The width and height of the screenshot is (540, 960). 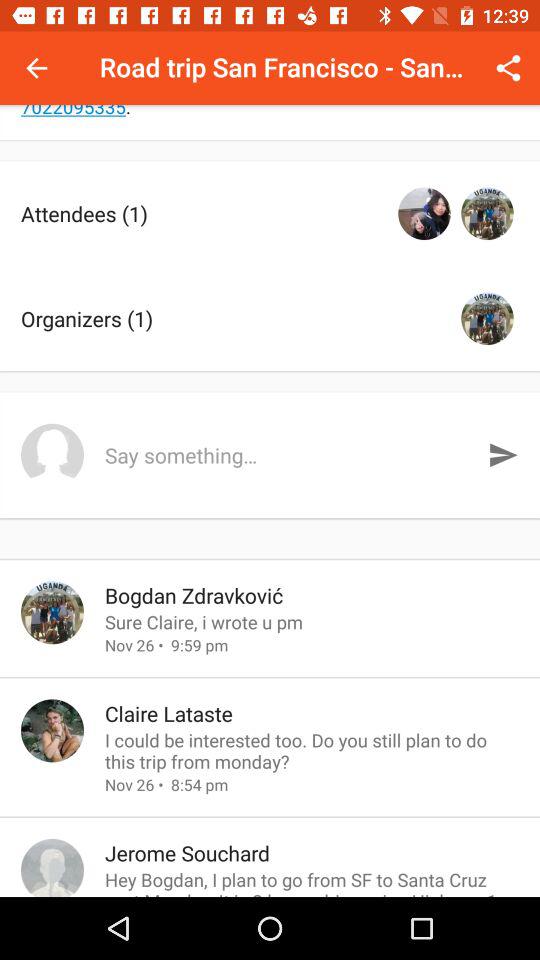 I want to click on click icon above nov 26 8 icon, so click(x=312, y=750).